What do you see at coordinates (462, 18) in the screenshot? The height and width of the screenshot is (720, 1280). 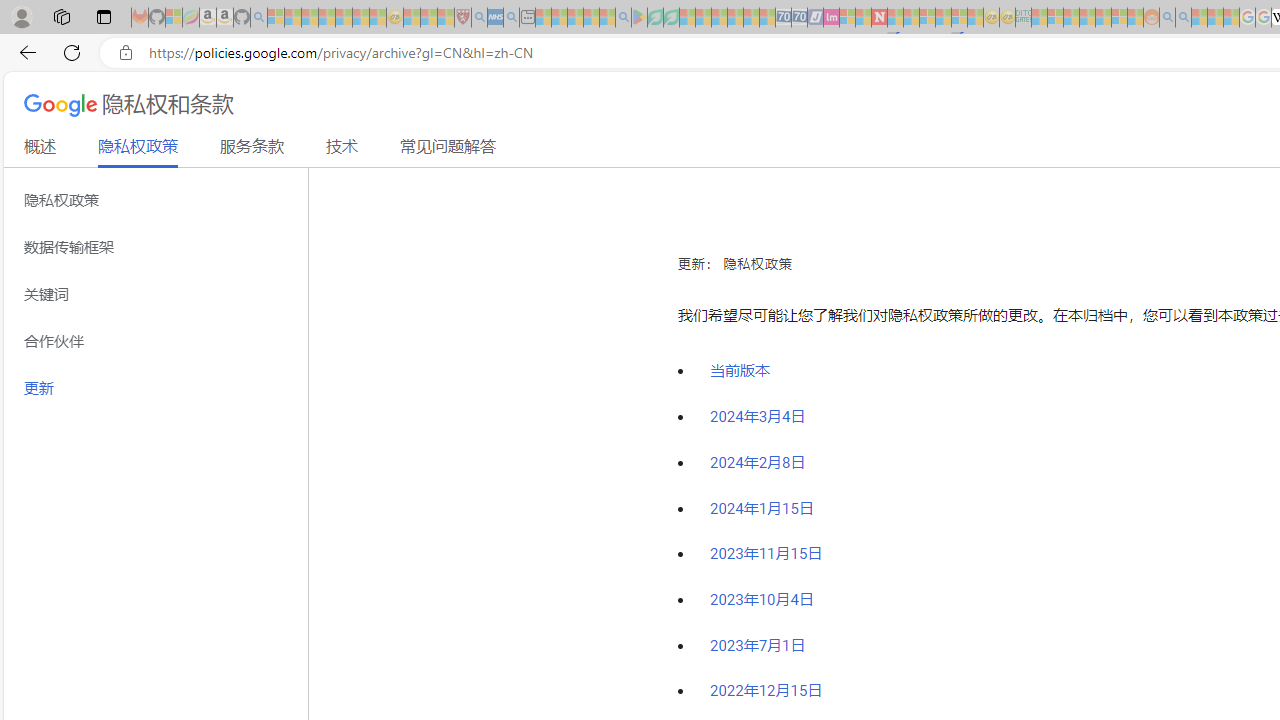 I see `Robert H. Shmerling, MD - Harvard Health - Sleeping` at bounding box center [462, 18].